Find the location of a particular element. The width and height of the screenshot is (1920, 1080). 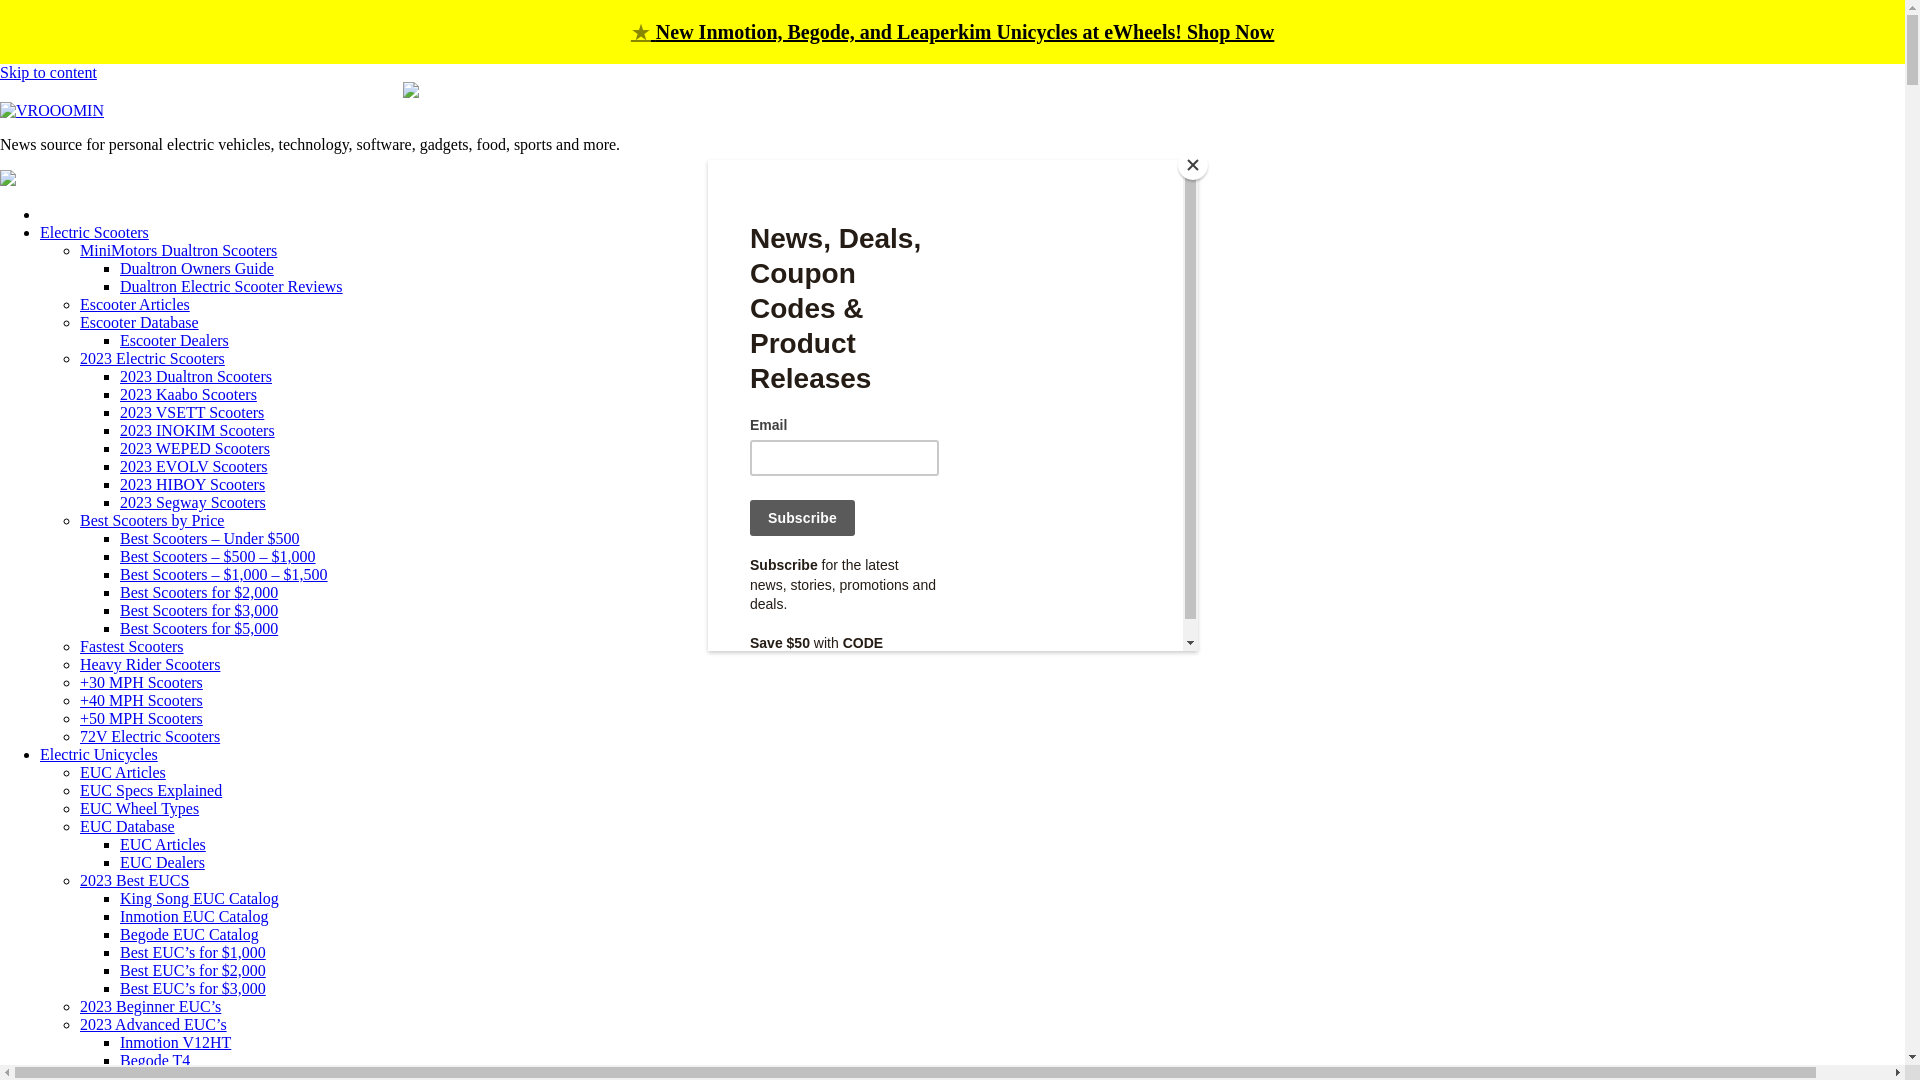

Electric Scooters is located at coordinates (94, 232).